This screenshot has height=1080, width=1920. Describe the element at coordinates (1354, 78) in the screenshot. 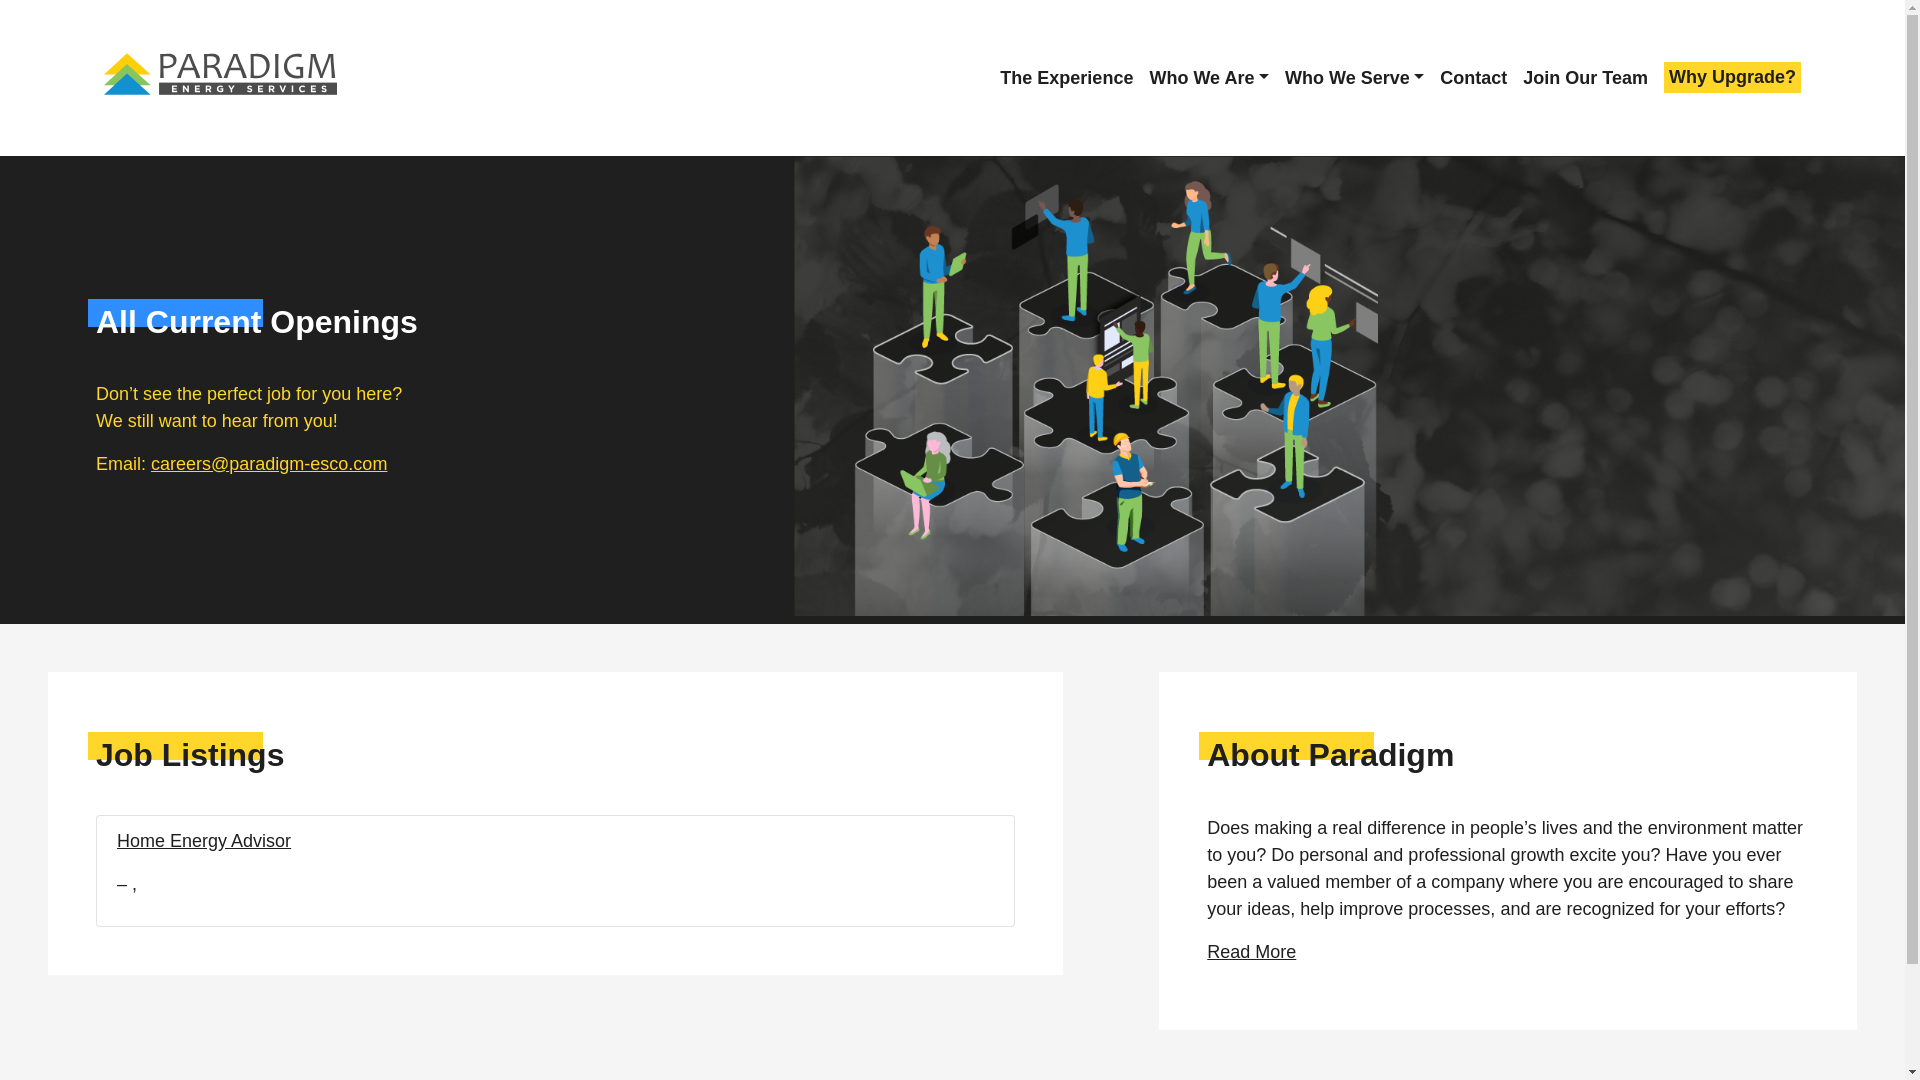

I see `Who We Serve` at that location.